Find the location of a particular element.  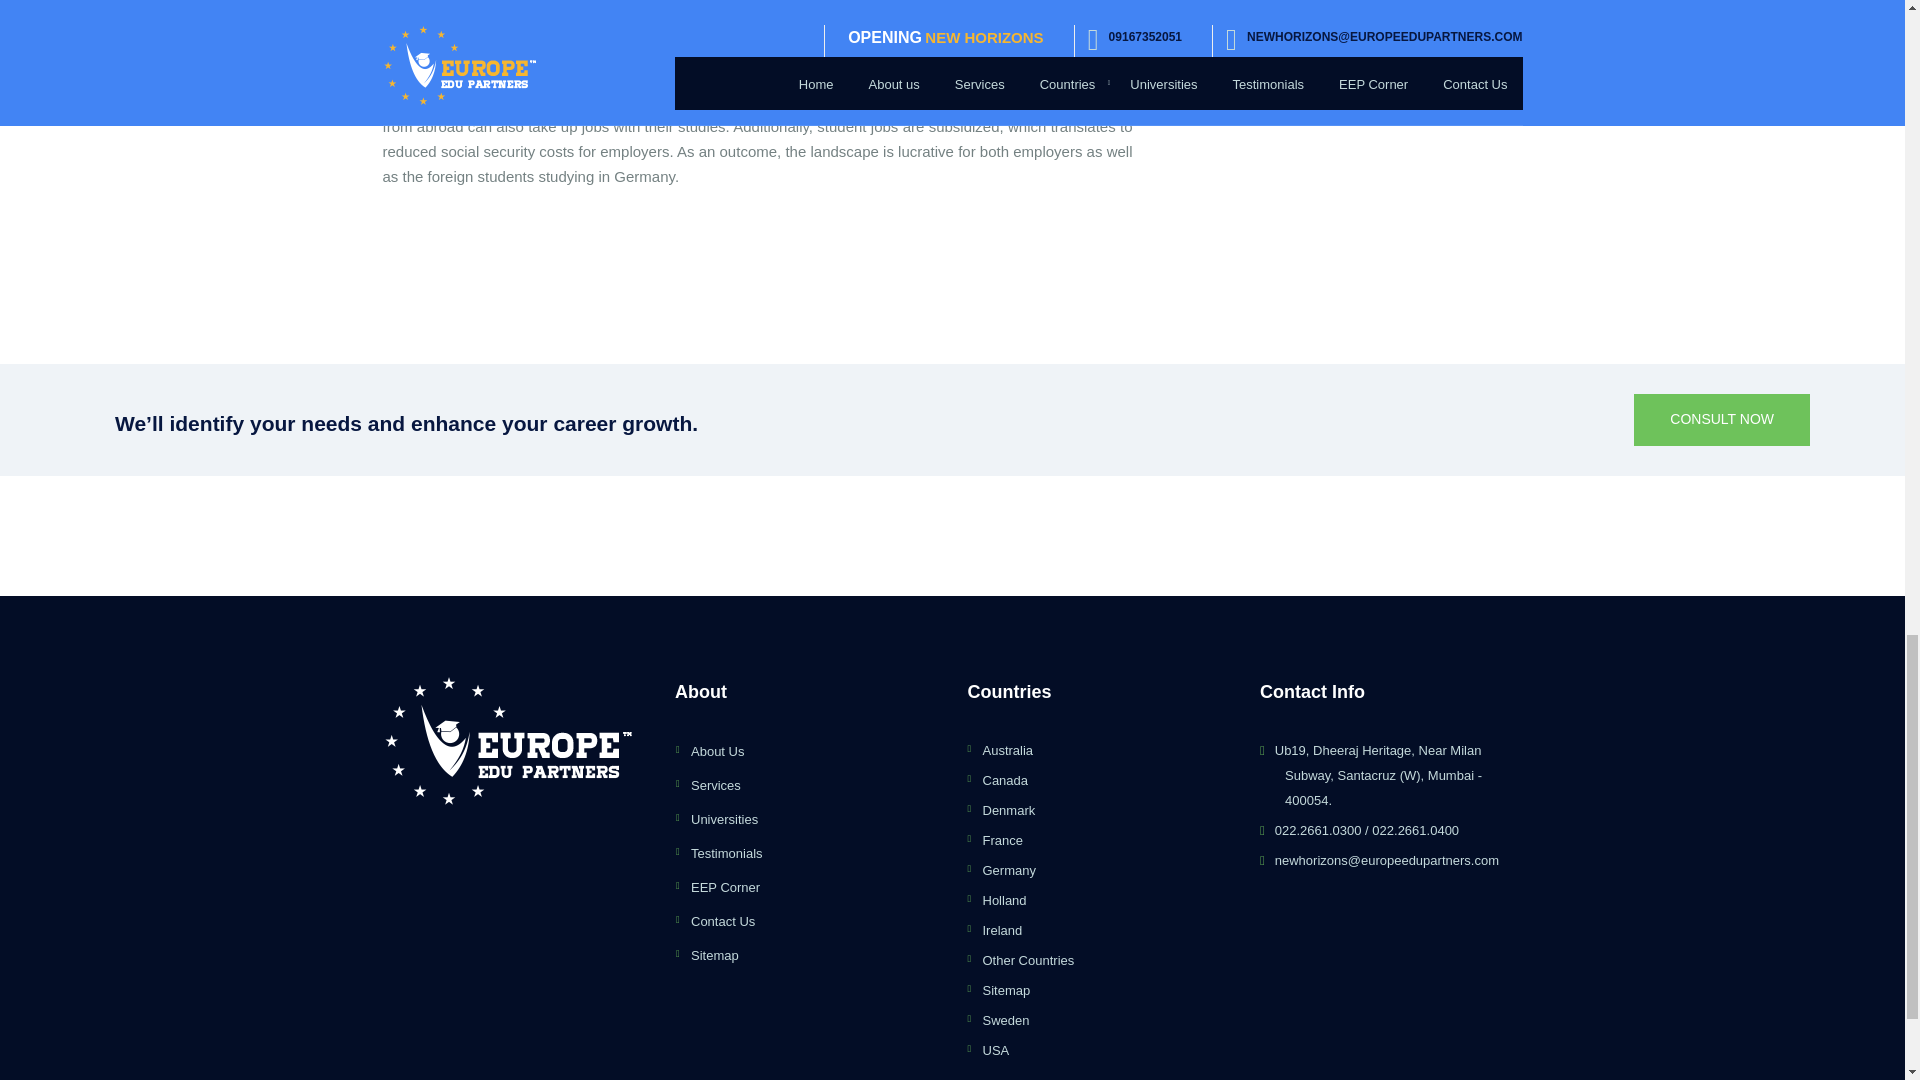

Sitemap is located at coordinates (814, 954).